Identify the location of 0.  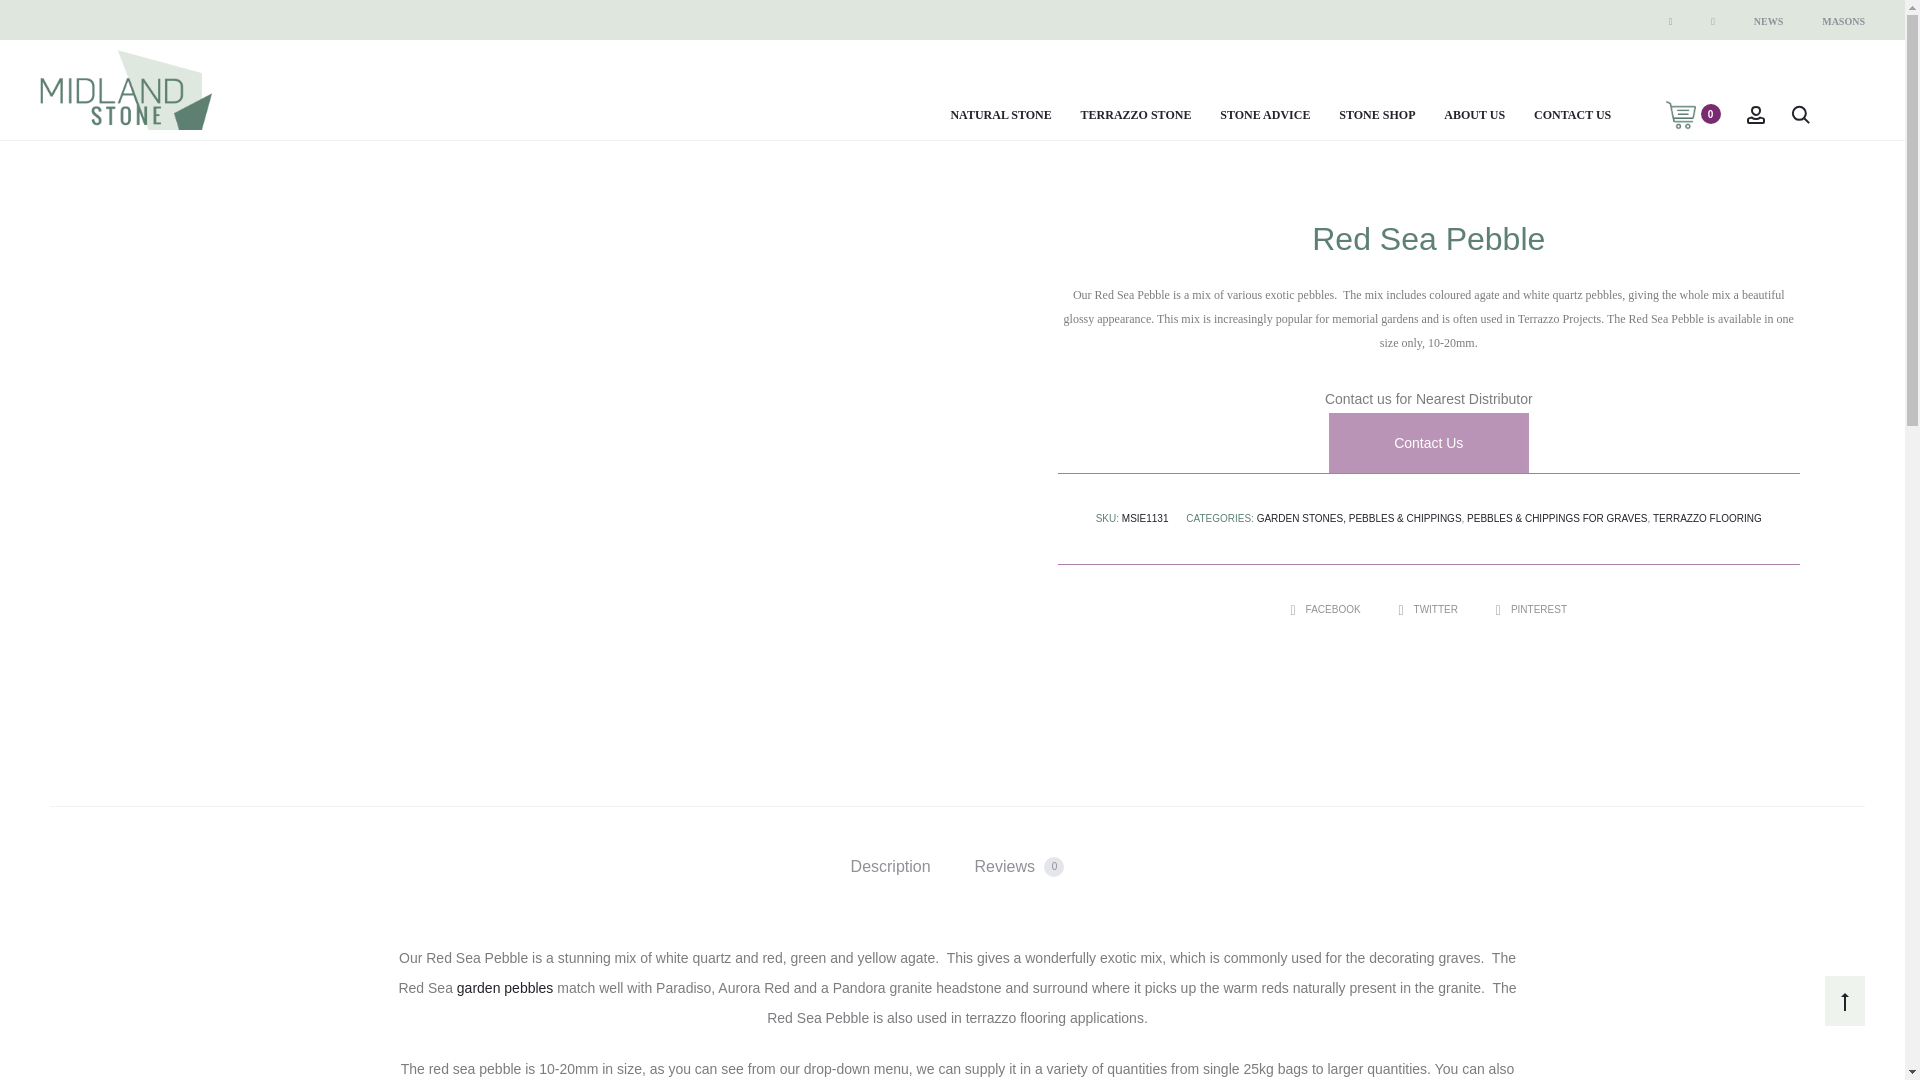
(1680, 114).